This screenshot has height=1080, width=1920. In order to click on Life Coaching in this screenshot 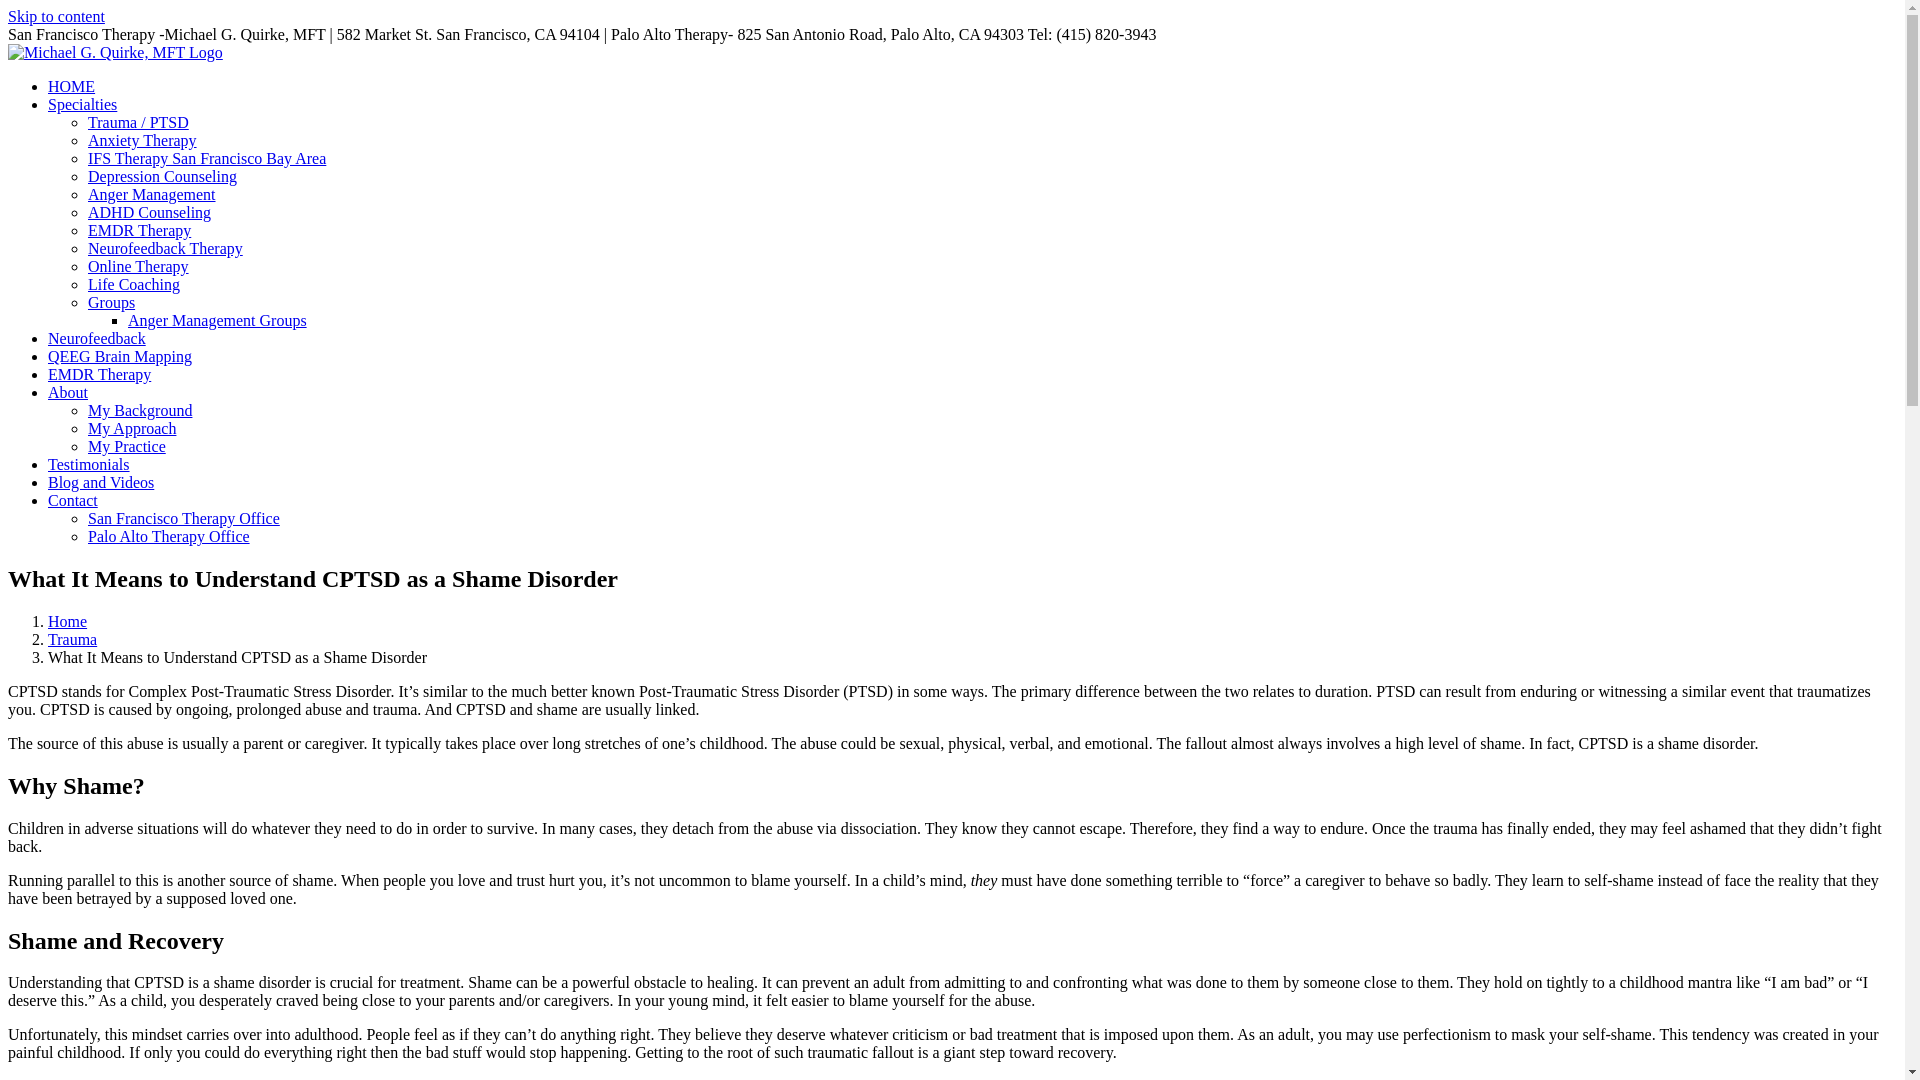, I will do `click(134, 284)`.